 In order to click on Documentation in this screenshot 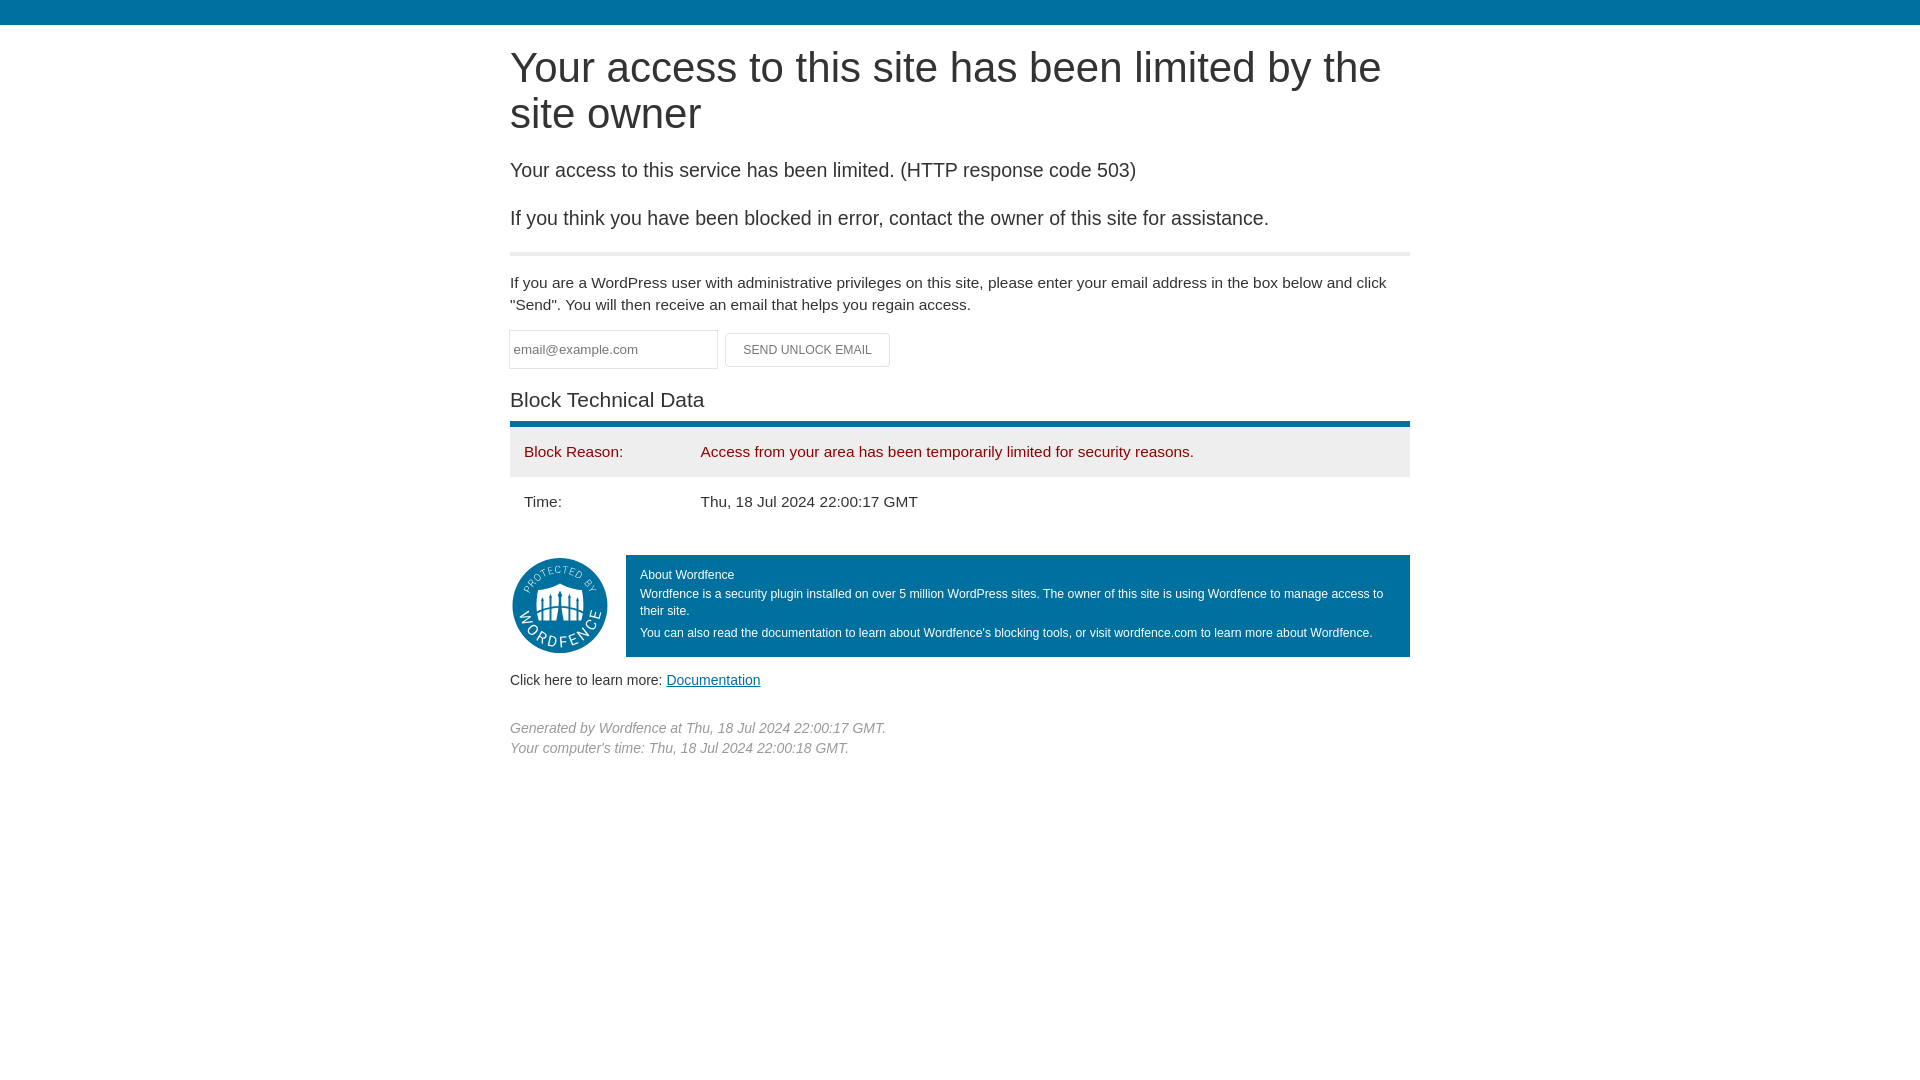, I will do `click(713, 679)`.